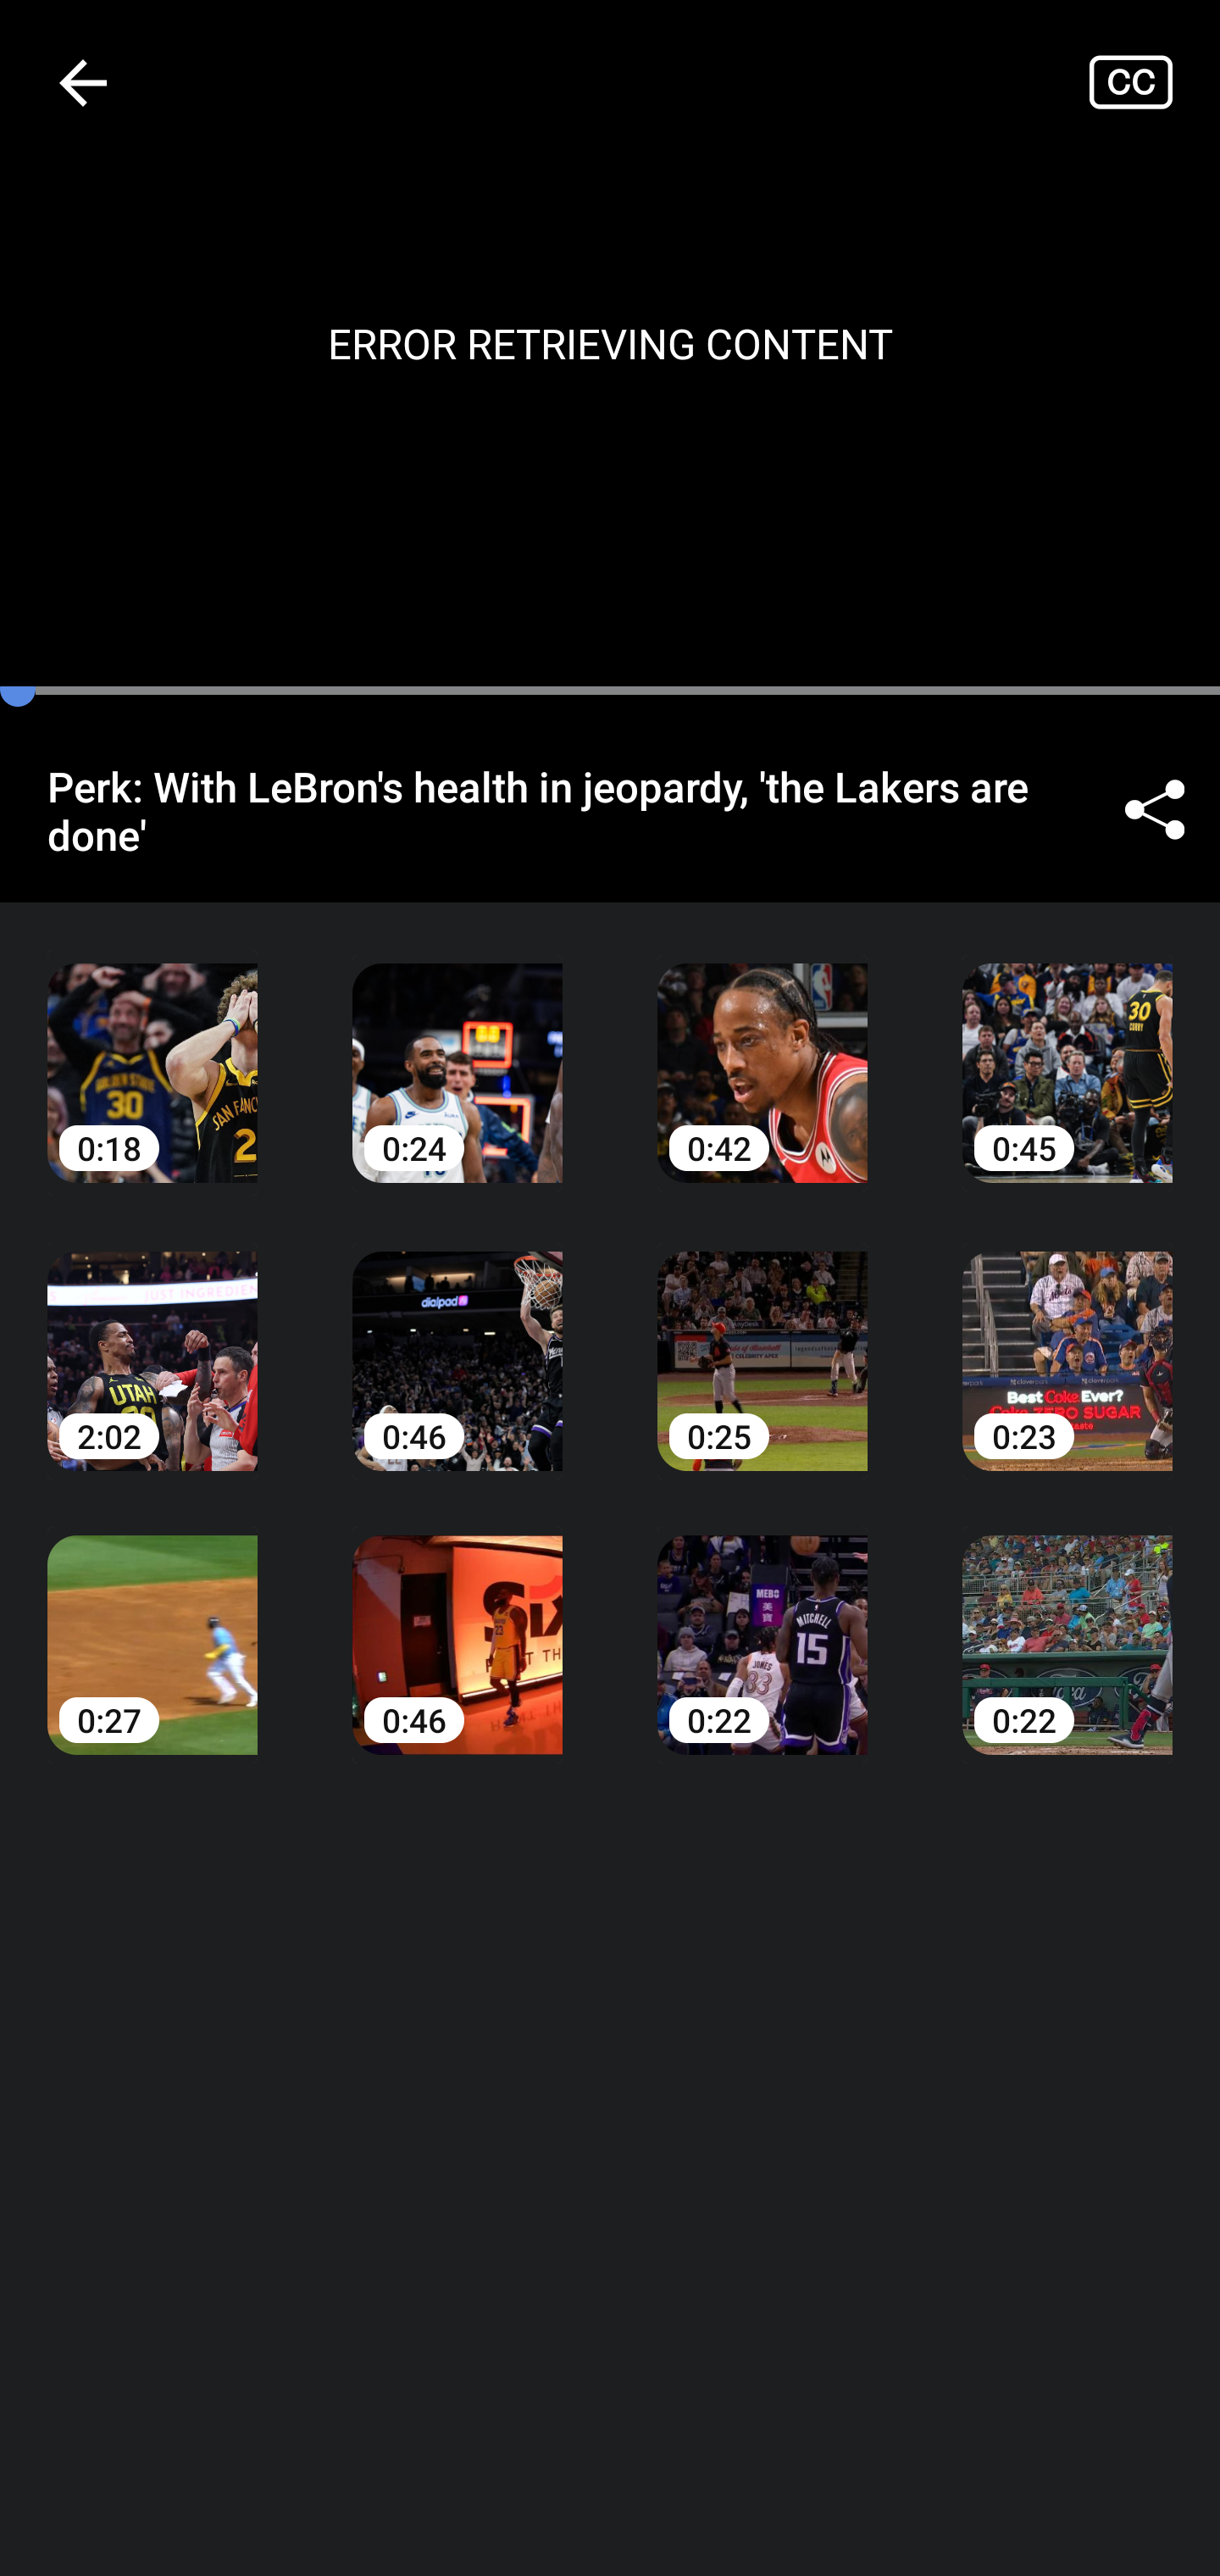  I want to click on Navigate up, so click(83, 82).